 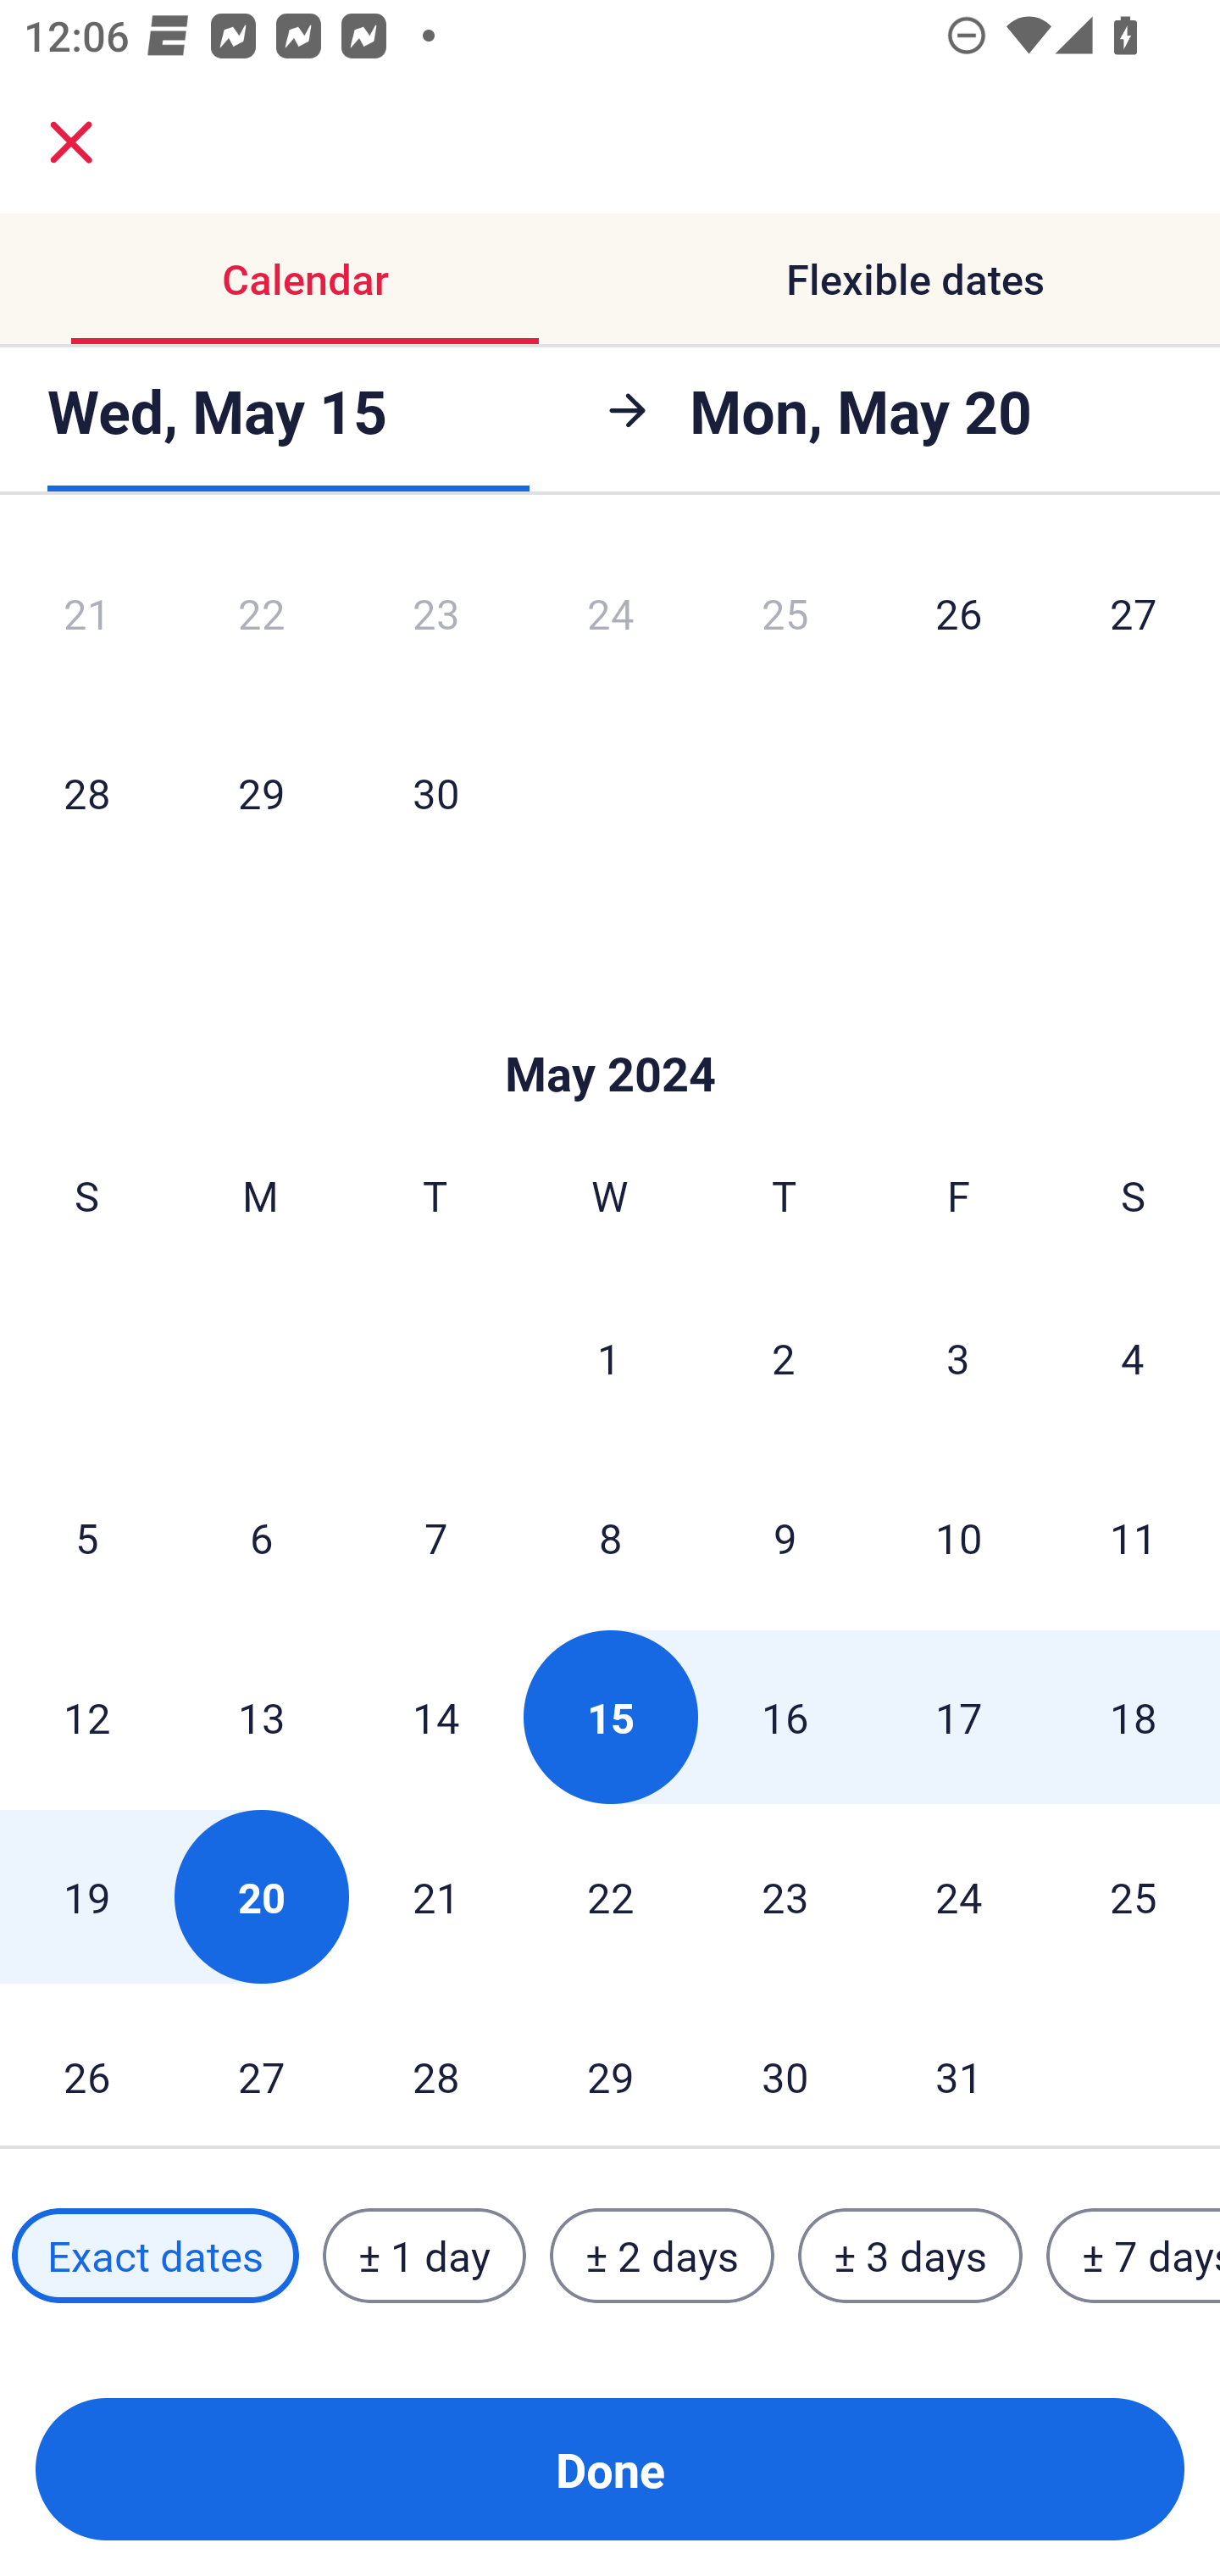 What do you see at coordinates (610, 1896) in the screenshot?
I see `22 Wednesday, May 22, 2024` at bounding box center [610, 1896].